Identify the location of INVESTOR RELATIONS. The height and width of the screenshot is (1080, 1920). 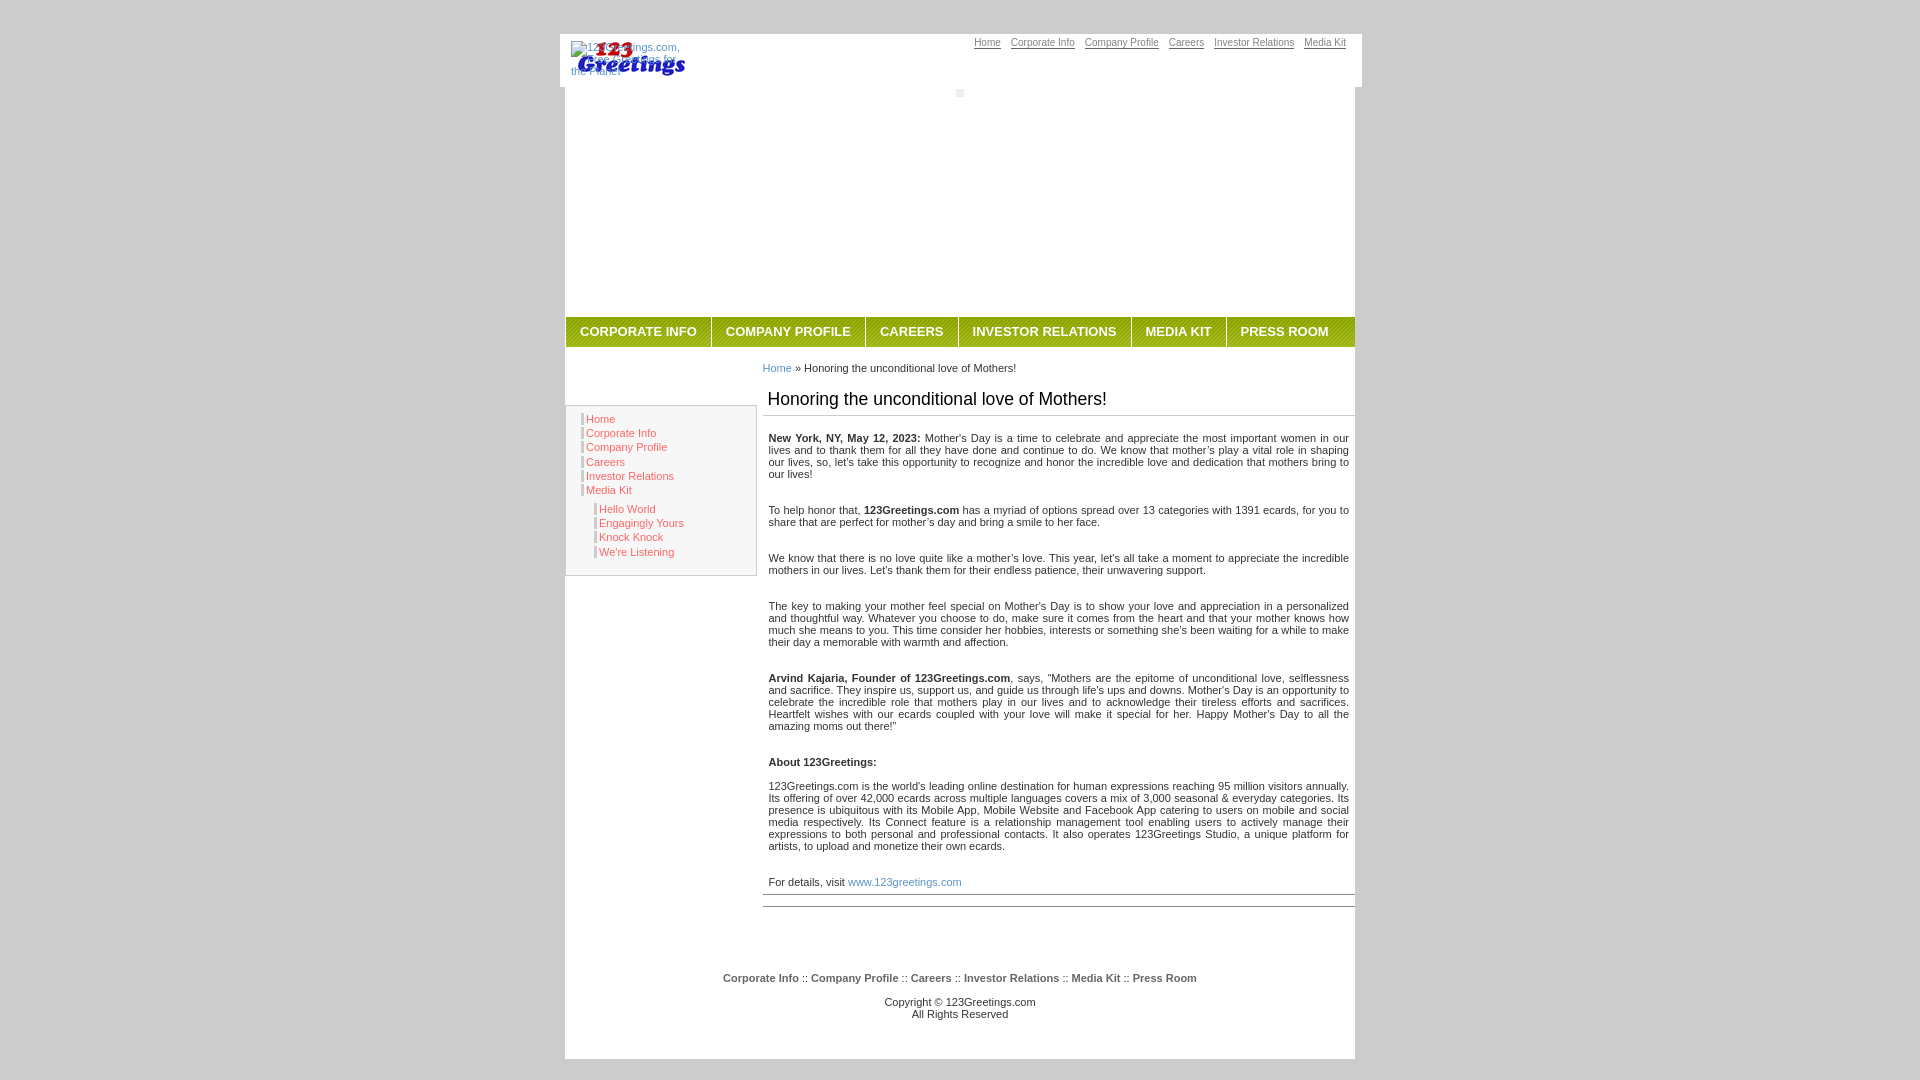
(1044, 332).